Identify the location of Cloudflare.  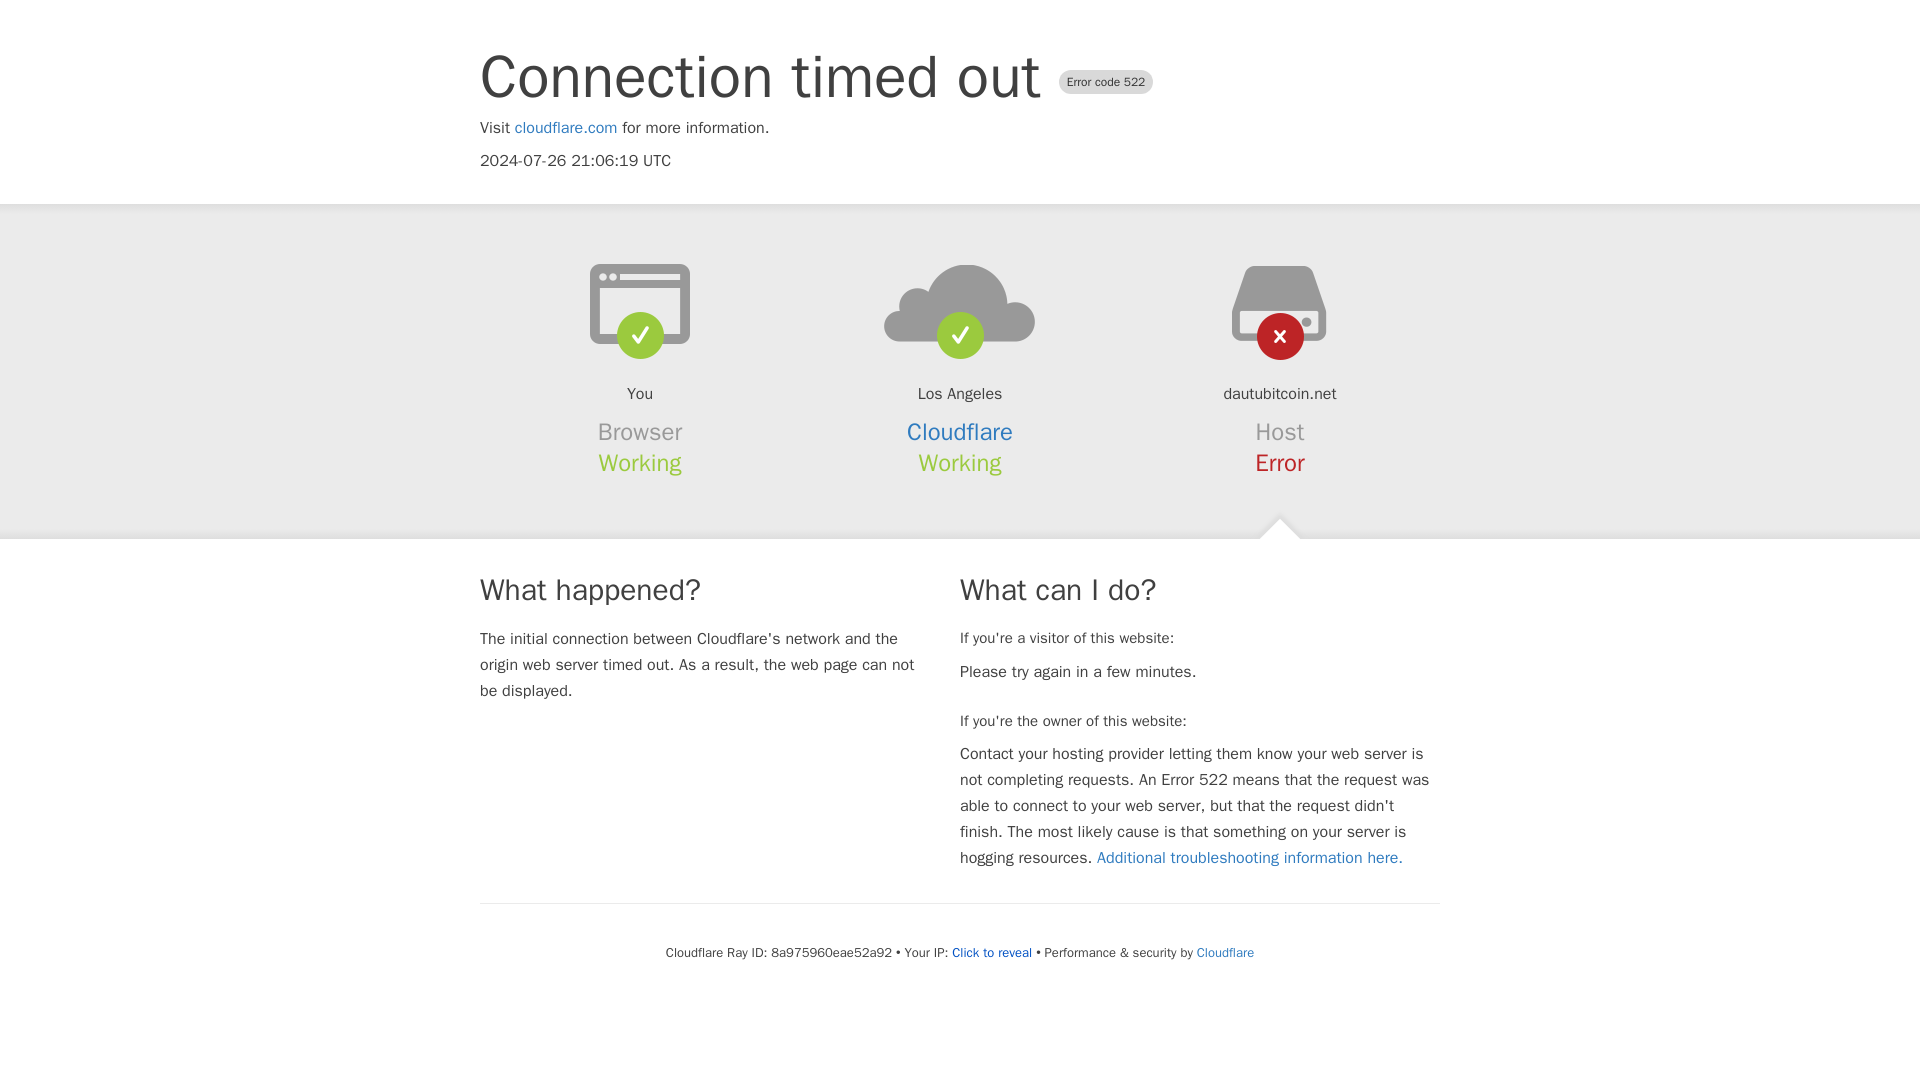
(1224, 952).